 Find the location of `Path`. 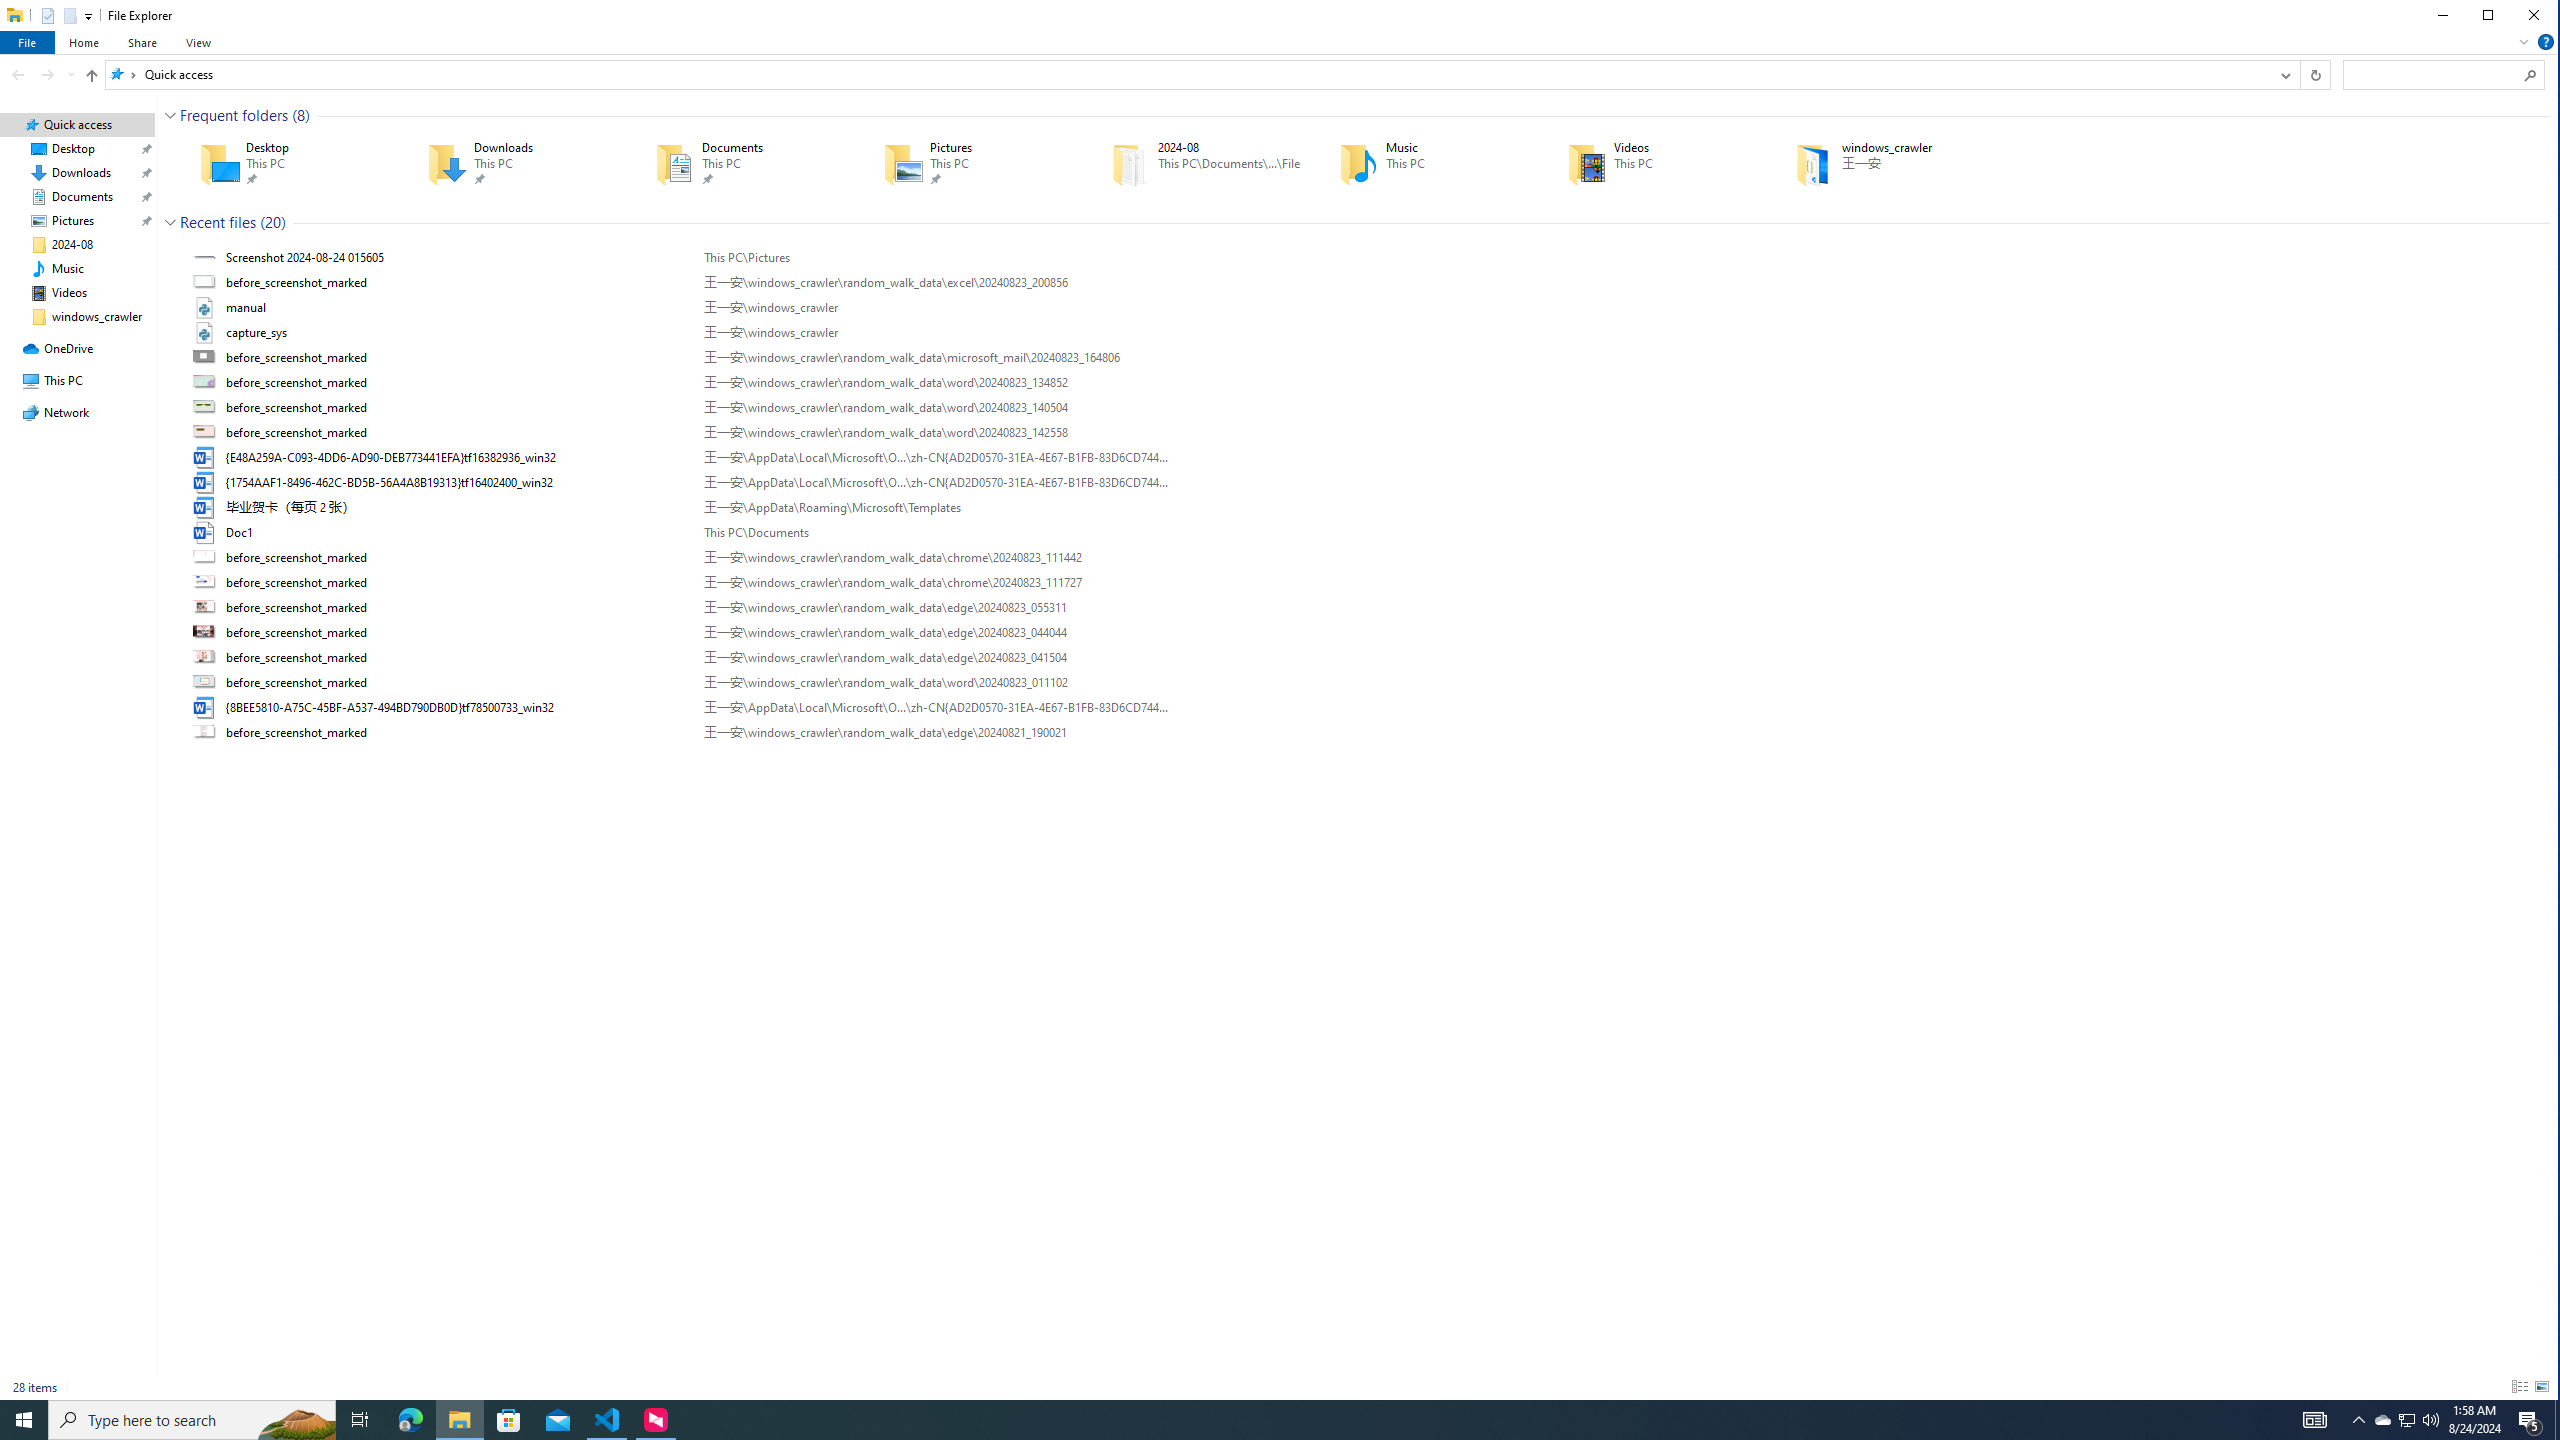

Path is located at coordinates (936, 732).